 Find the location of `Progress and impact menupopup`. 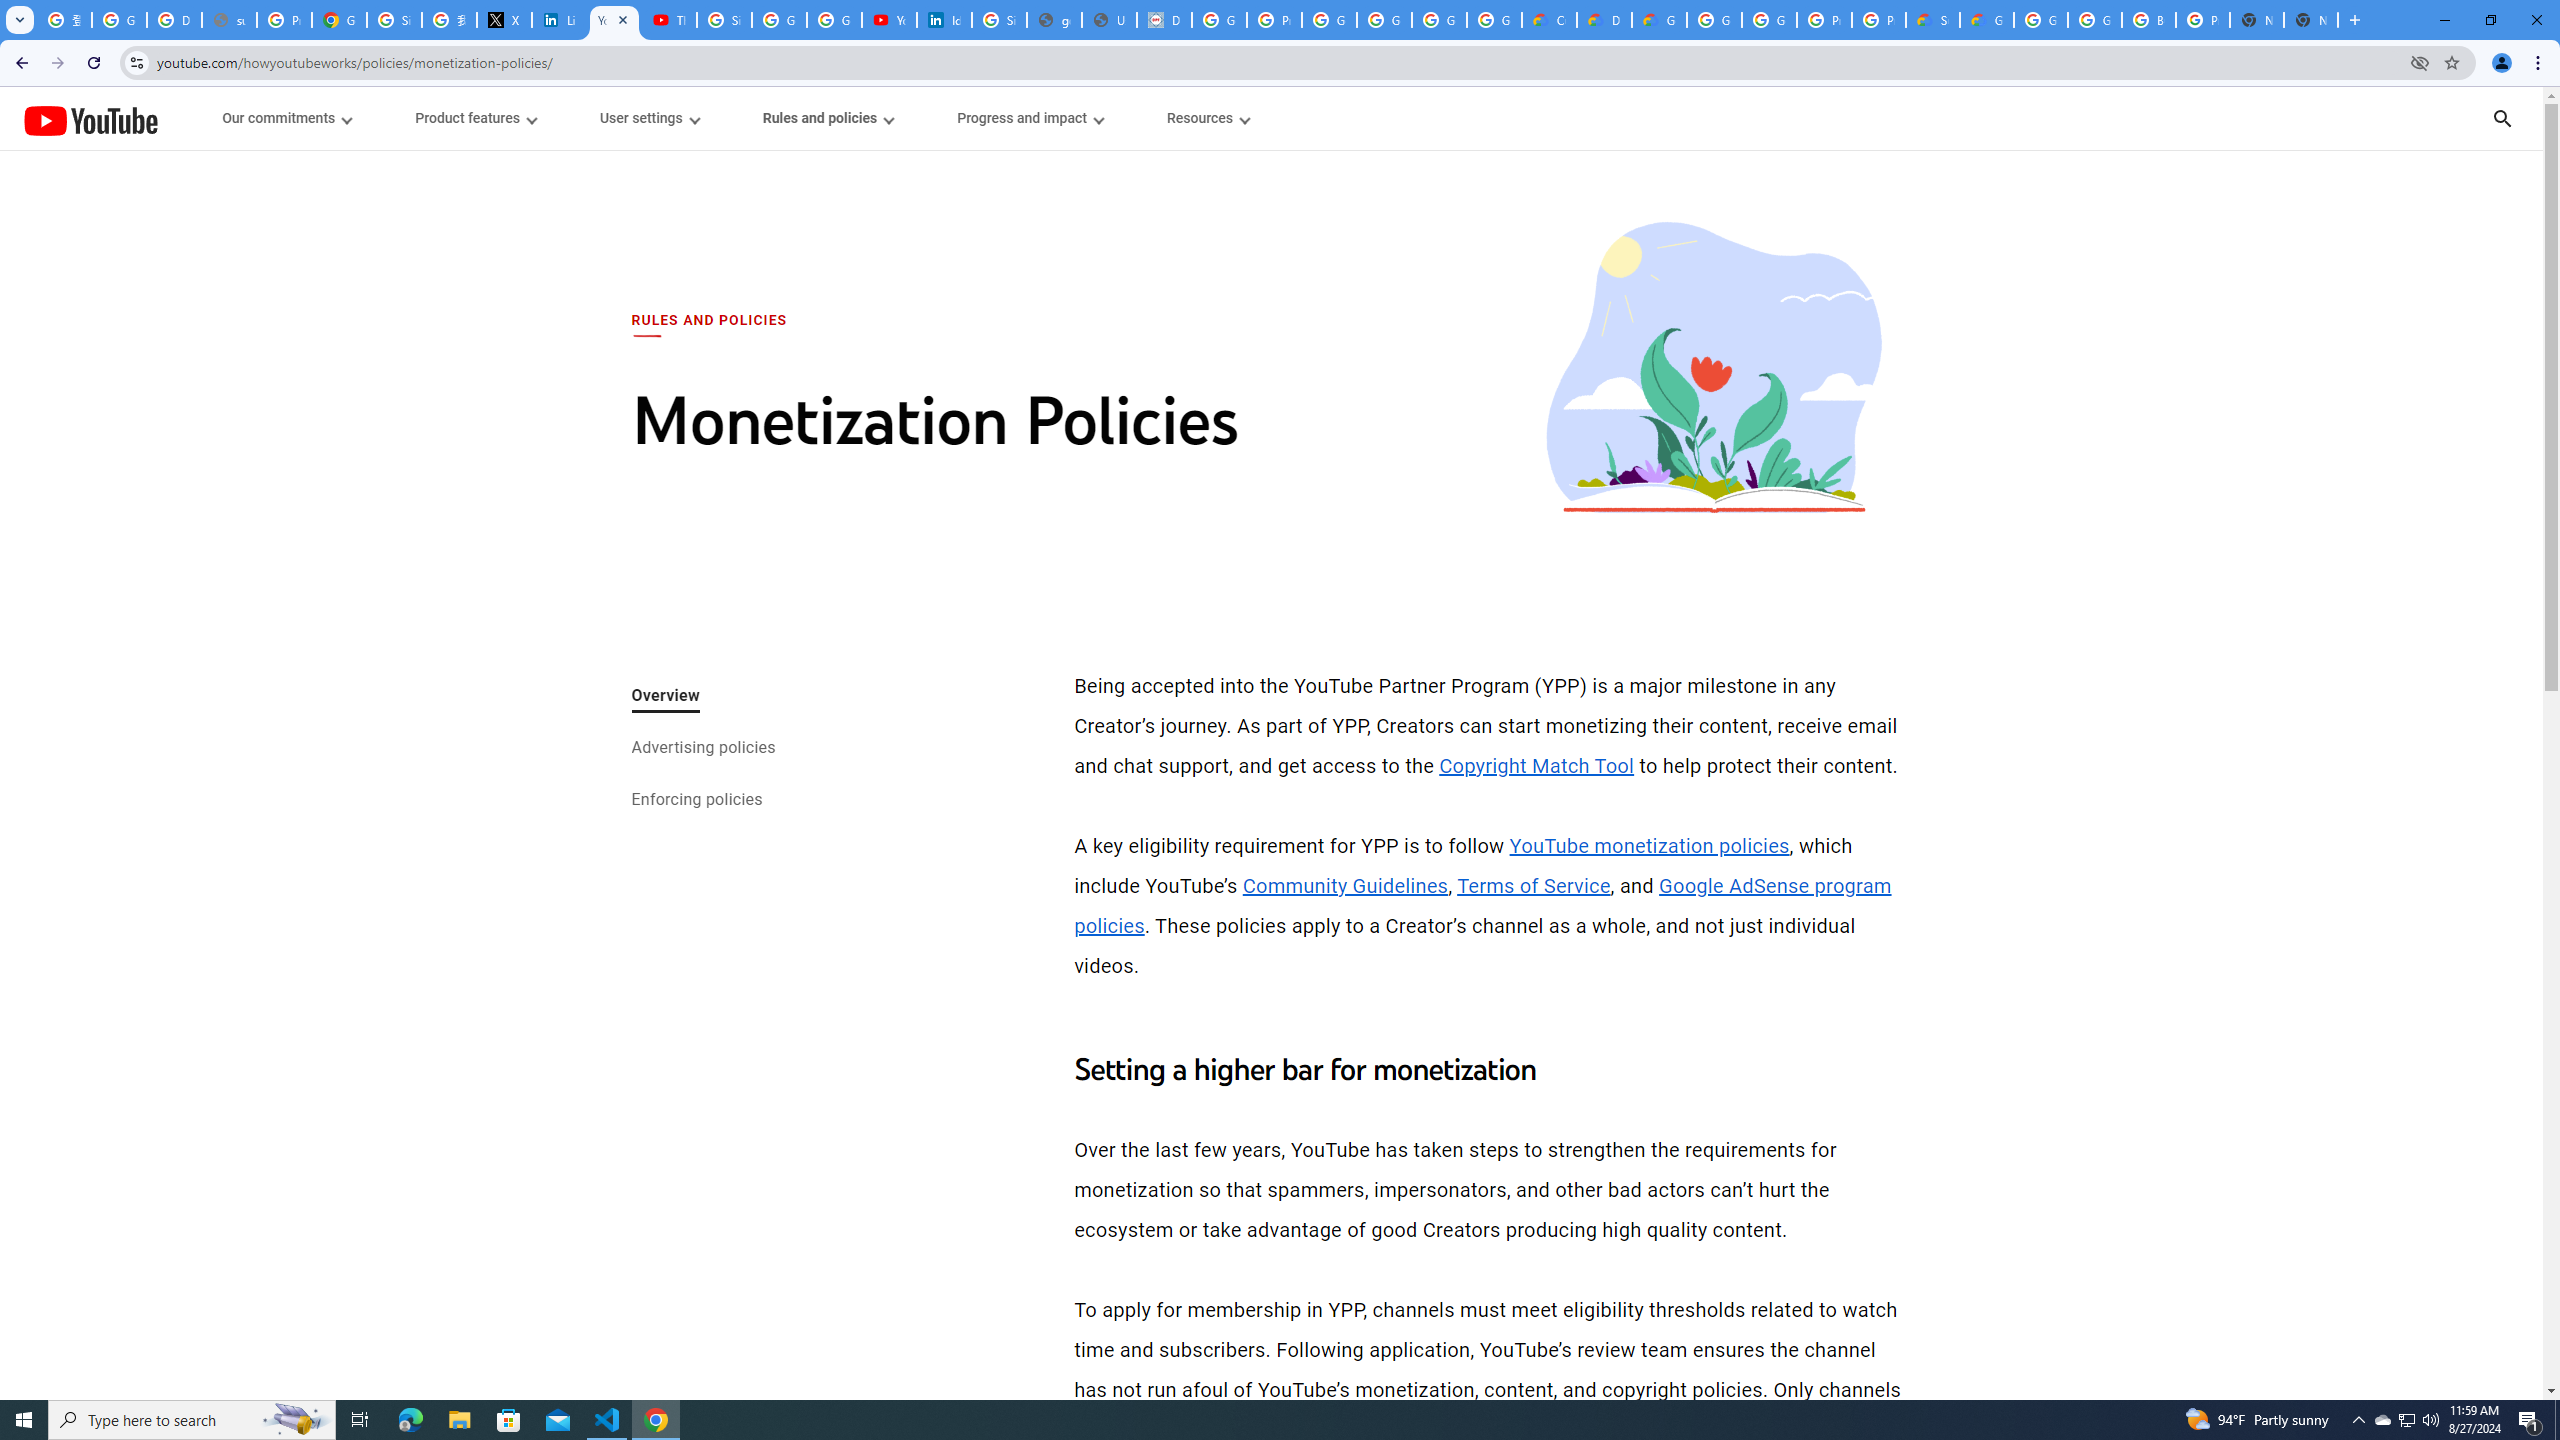

Progress and impact menupopup is located at coordinates (1030, 118).